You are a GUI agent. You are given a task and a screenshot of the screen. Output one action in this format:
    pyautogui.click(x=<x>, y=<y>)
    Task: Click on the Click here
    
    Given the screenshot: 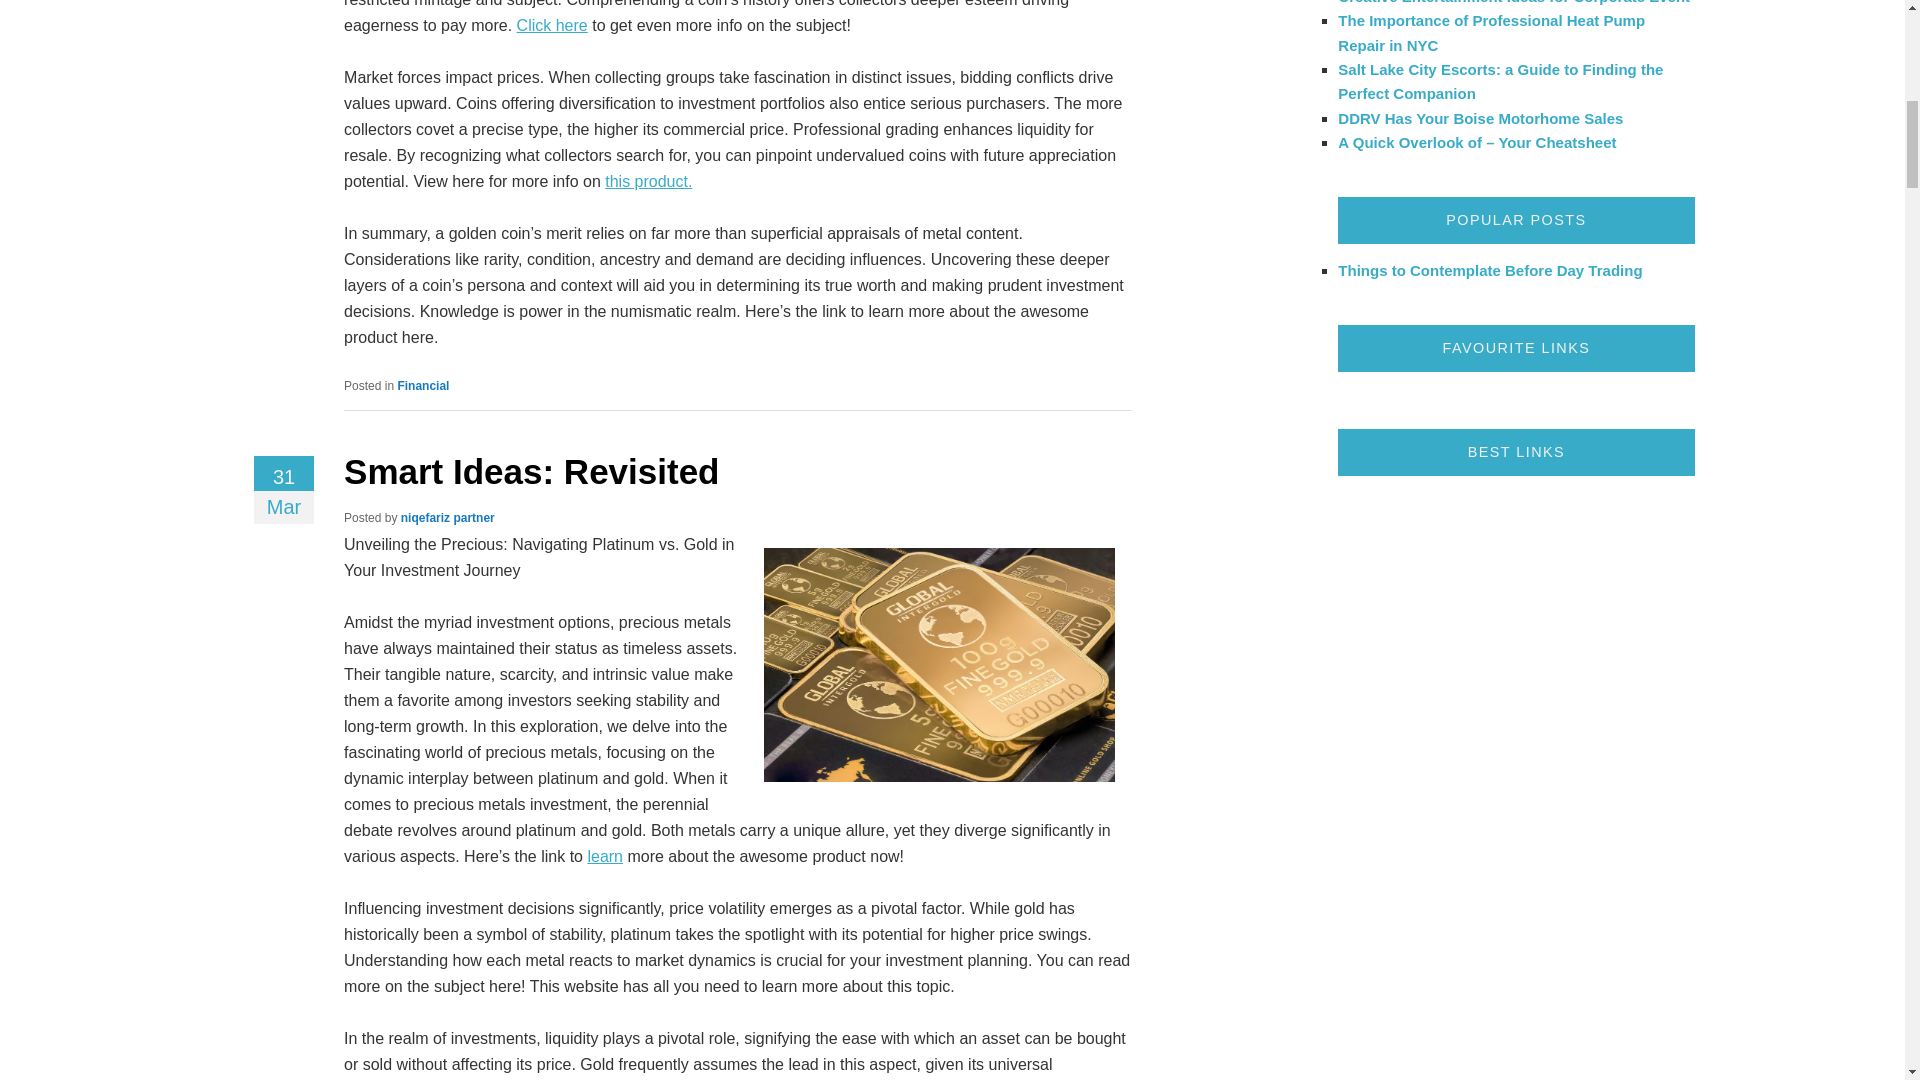 What is the action you would take?
    pyautogui.click(x=552, y=25)
    